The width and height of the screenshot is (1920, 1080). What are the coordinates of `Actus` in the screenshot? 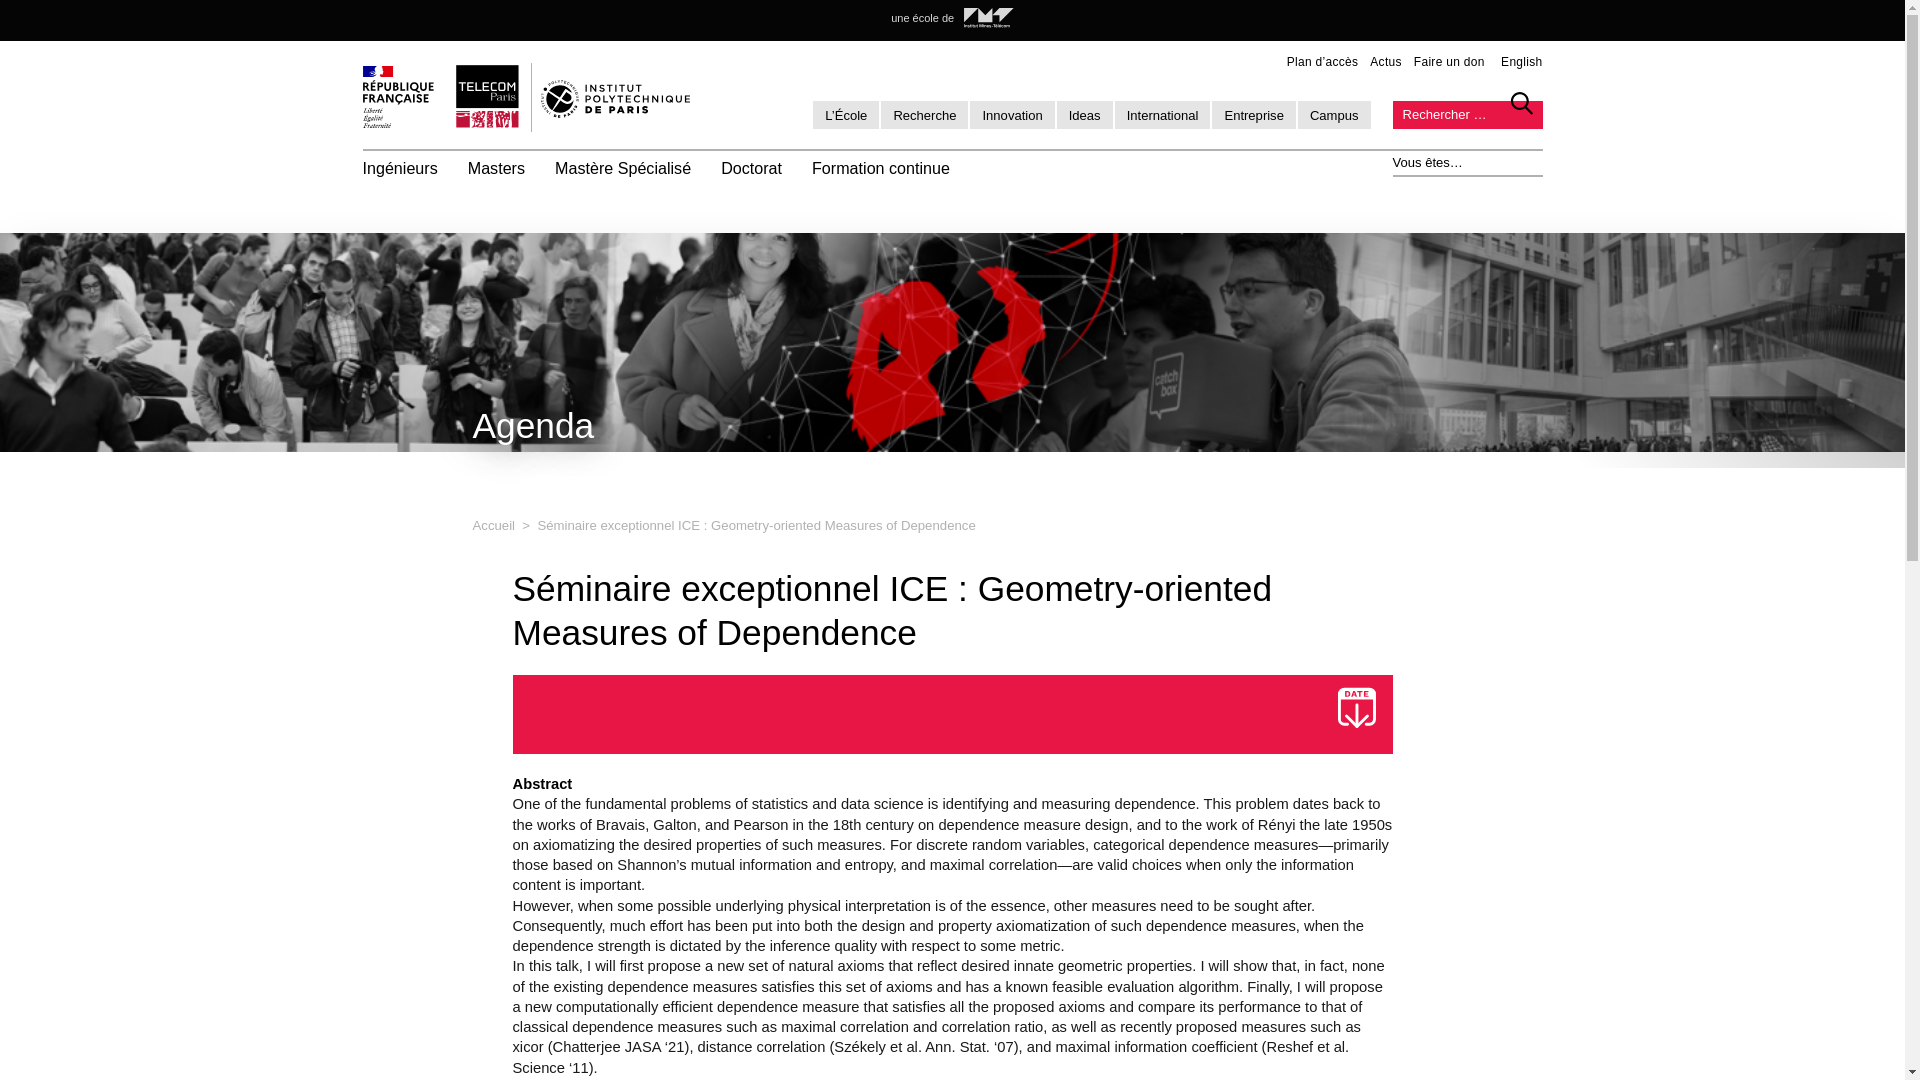 It's located at (1386, 62).